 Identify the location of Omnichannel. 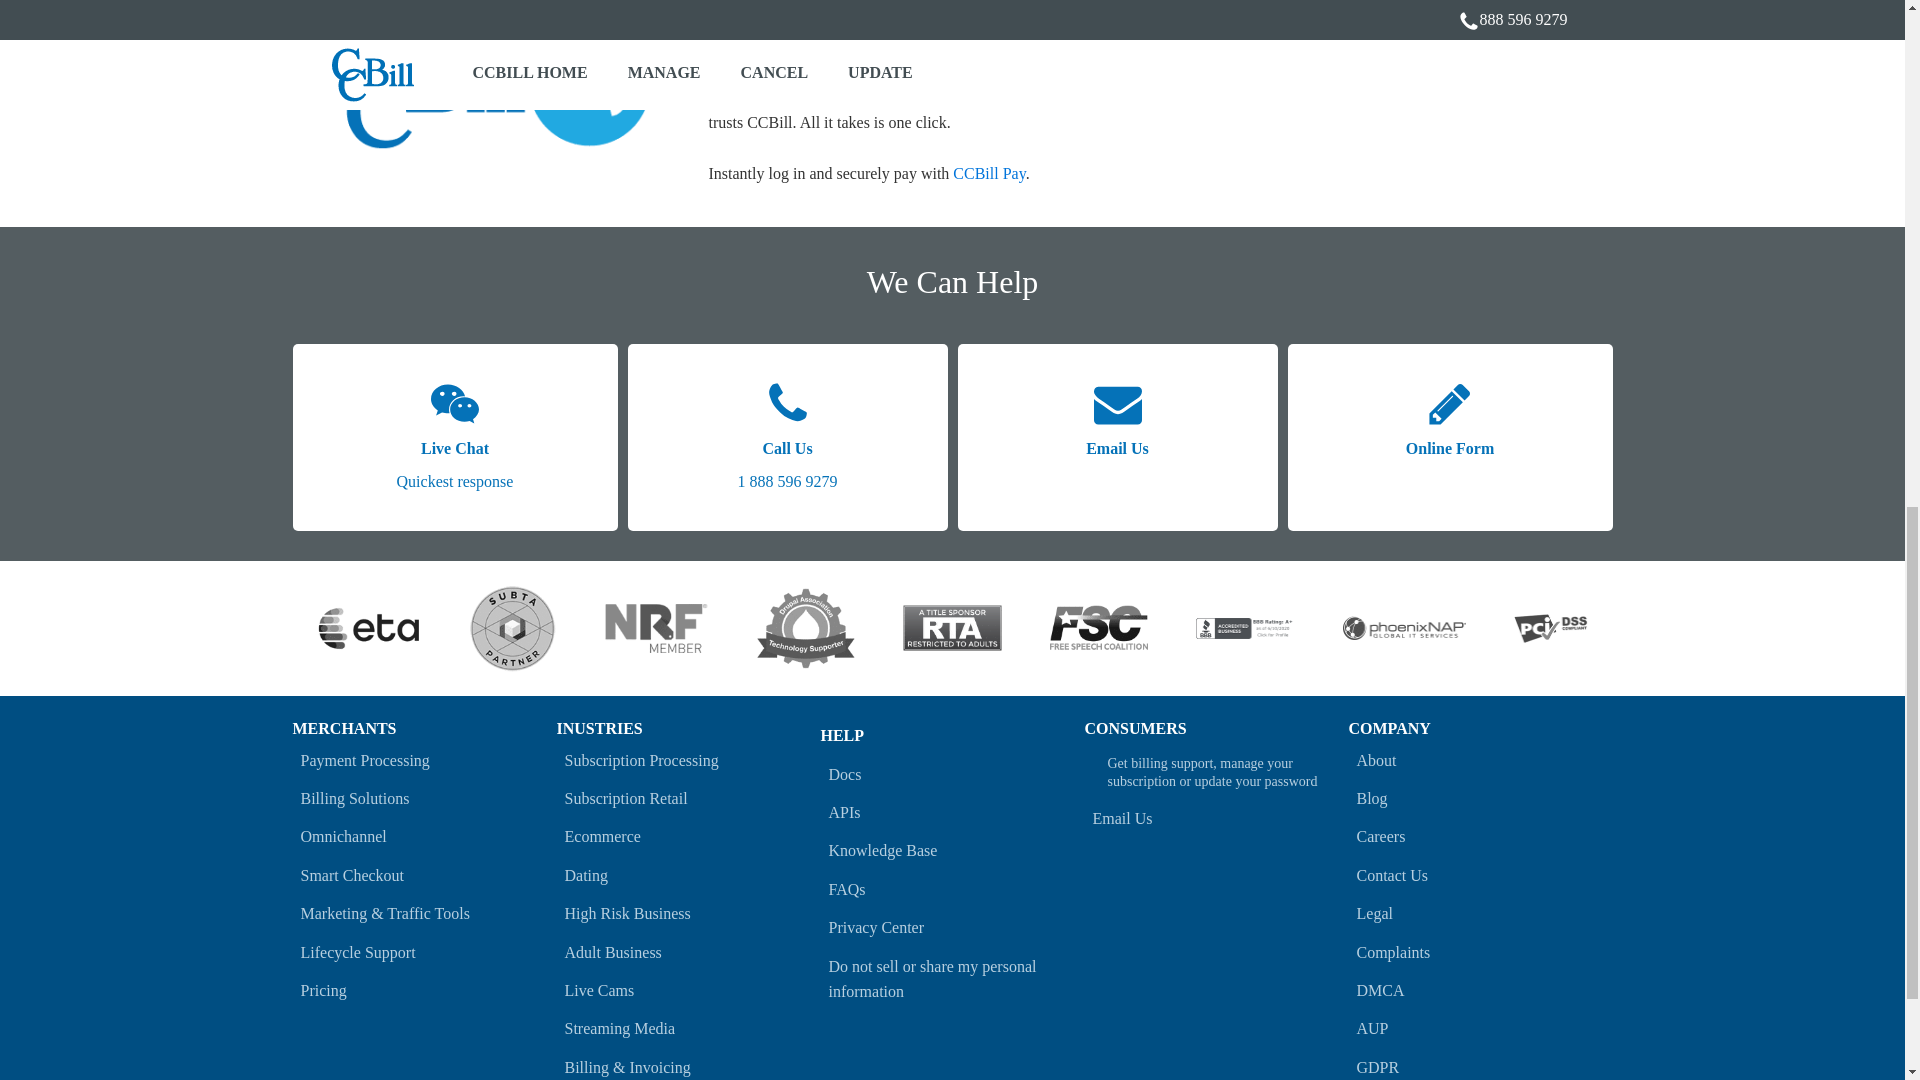
(424, 836).